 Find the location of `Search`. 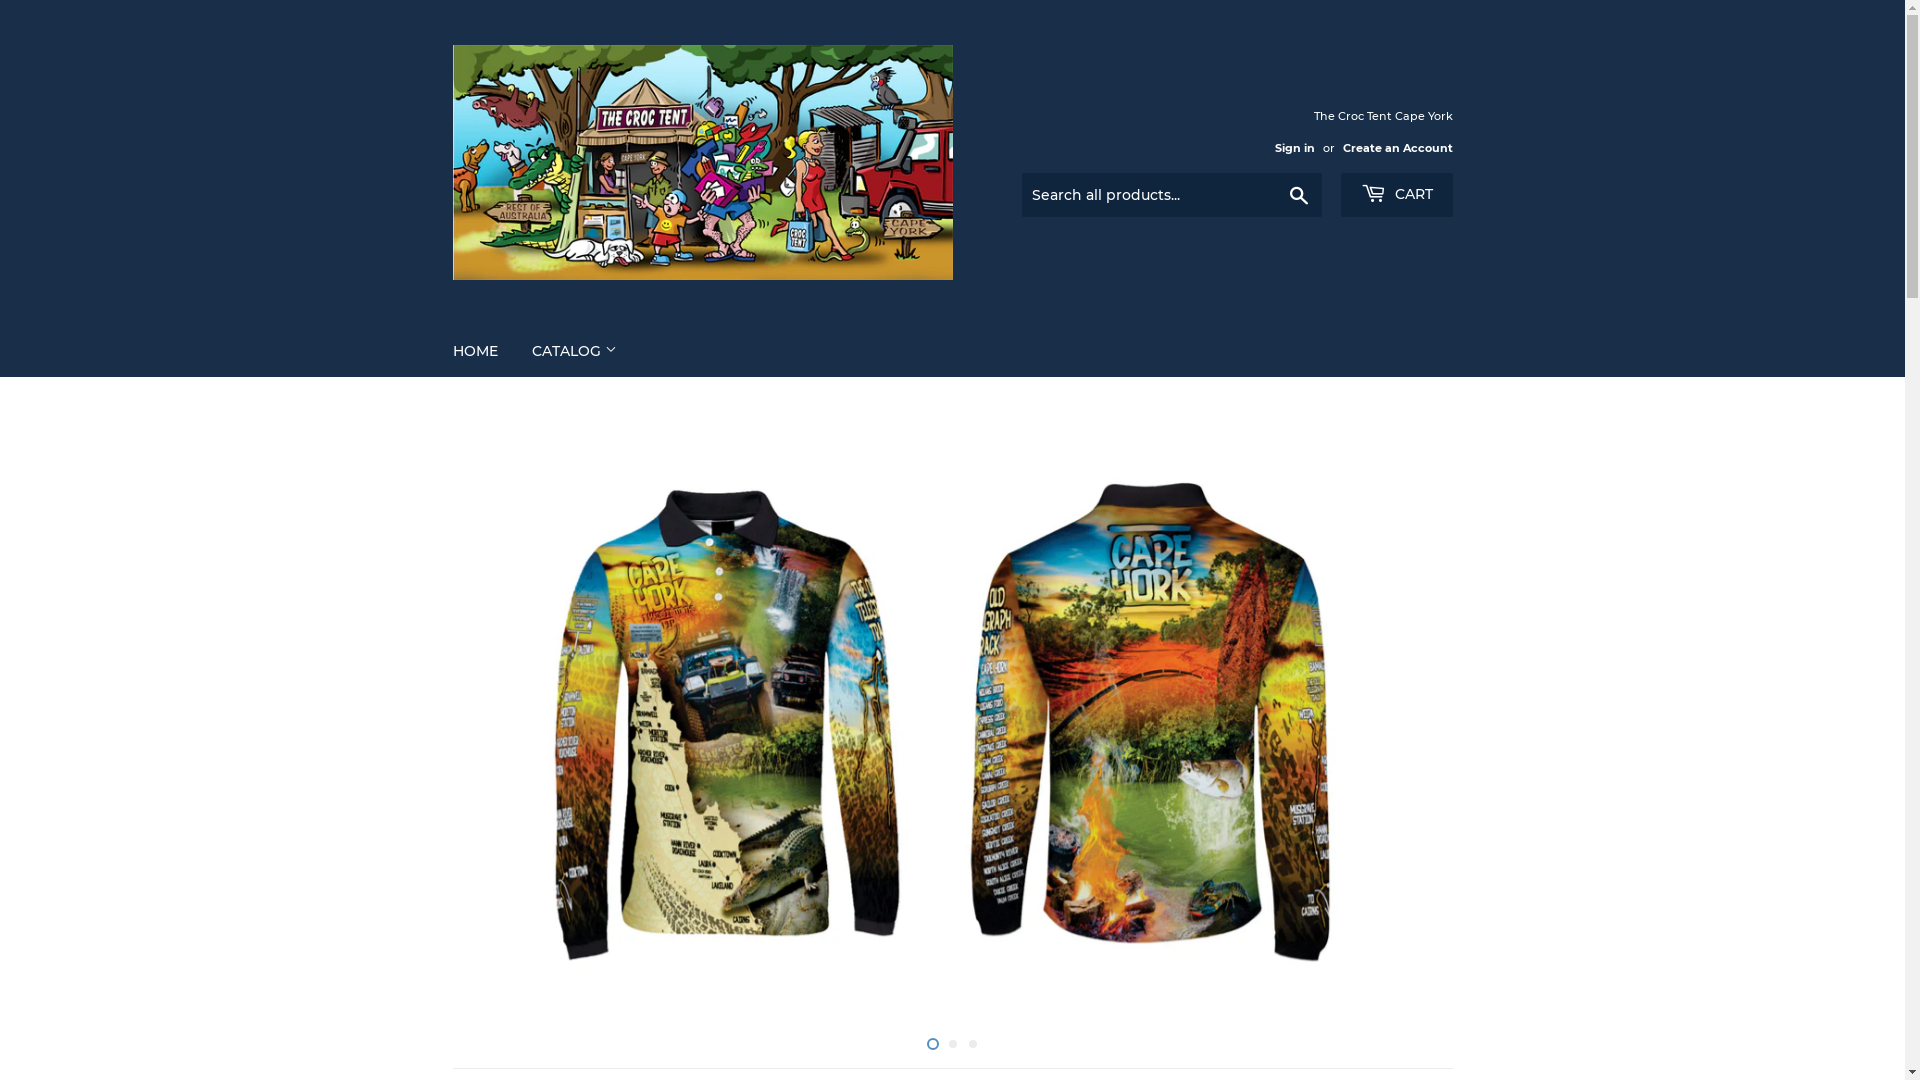

Search is located at coordinates (1298, 196).